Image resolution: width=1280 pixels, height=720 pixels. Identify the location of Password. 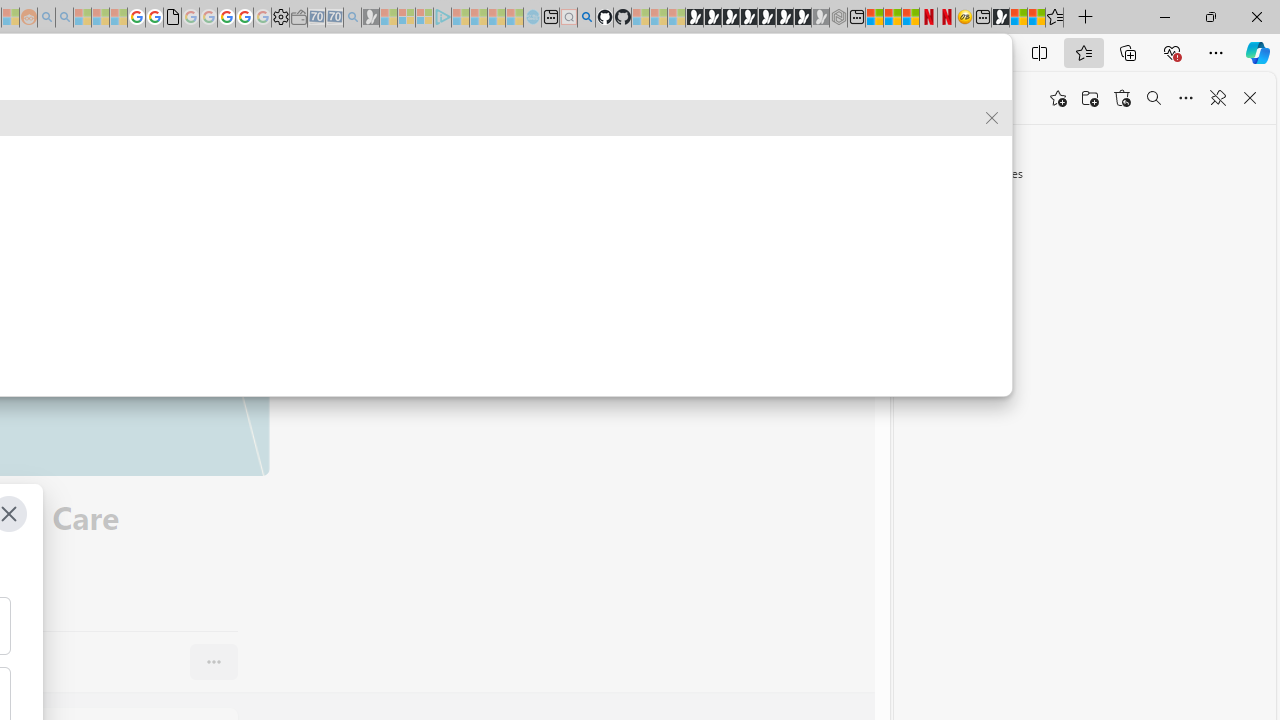
(534, 100).